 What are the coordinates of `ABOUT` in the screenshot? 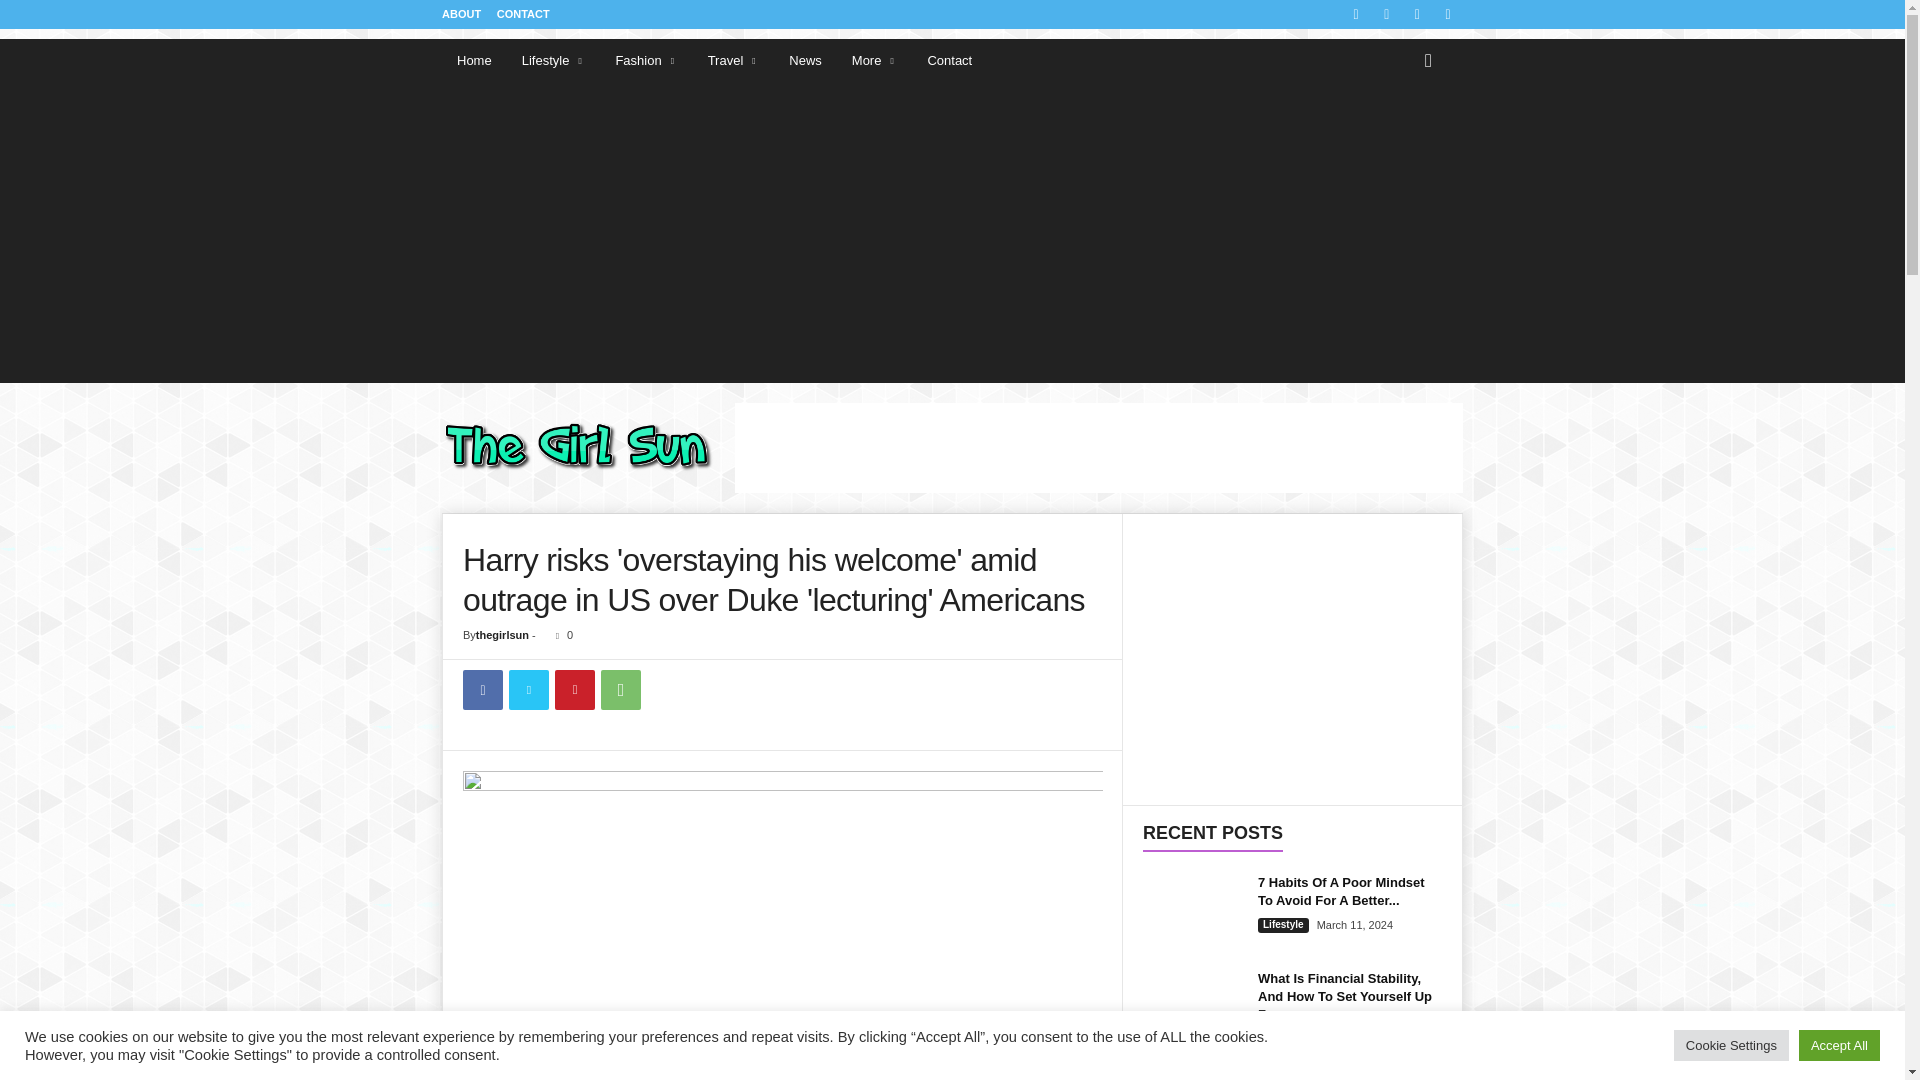 It's located at (461, 14).